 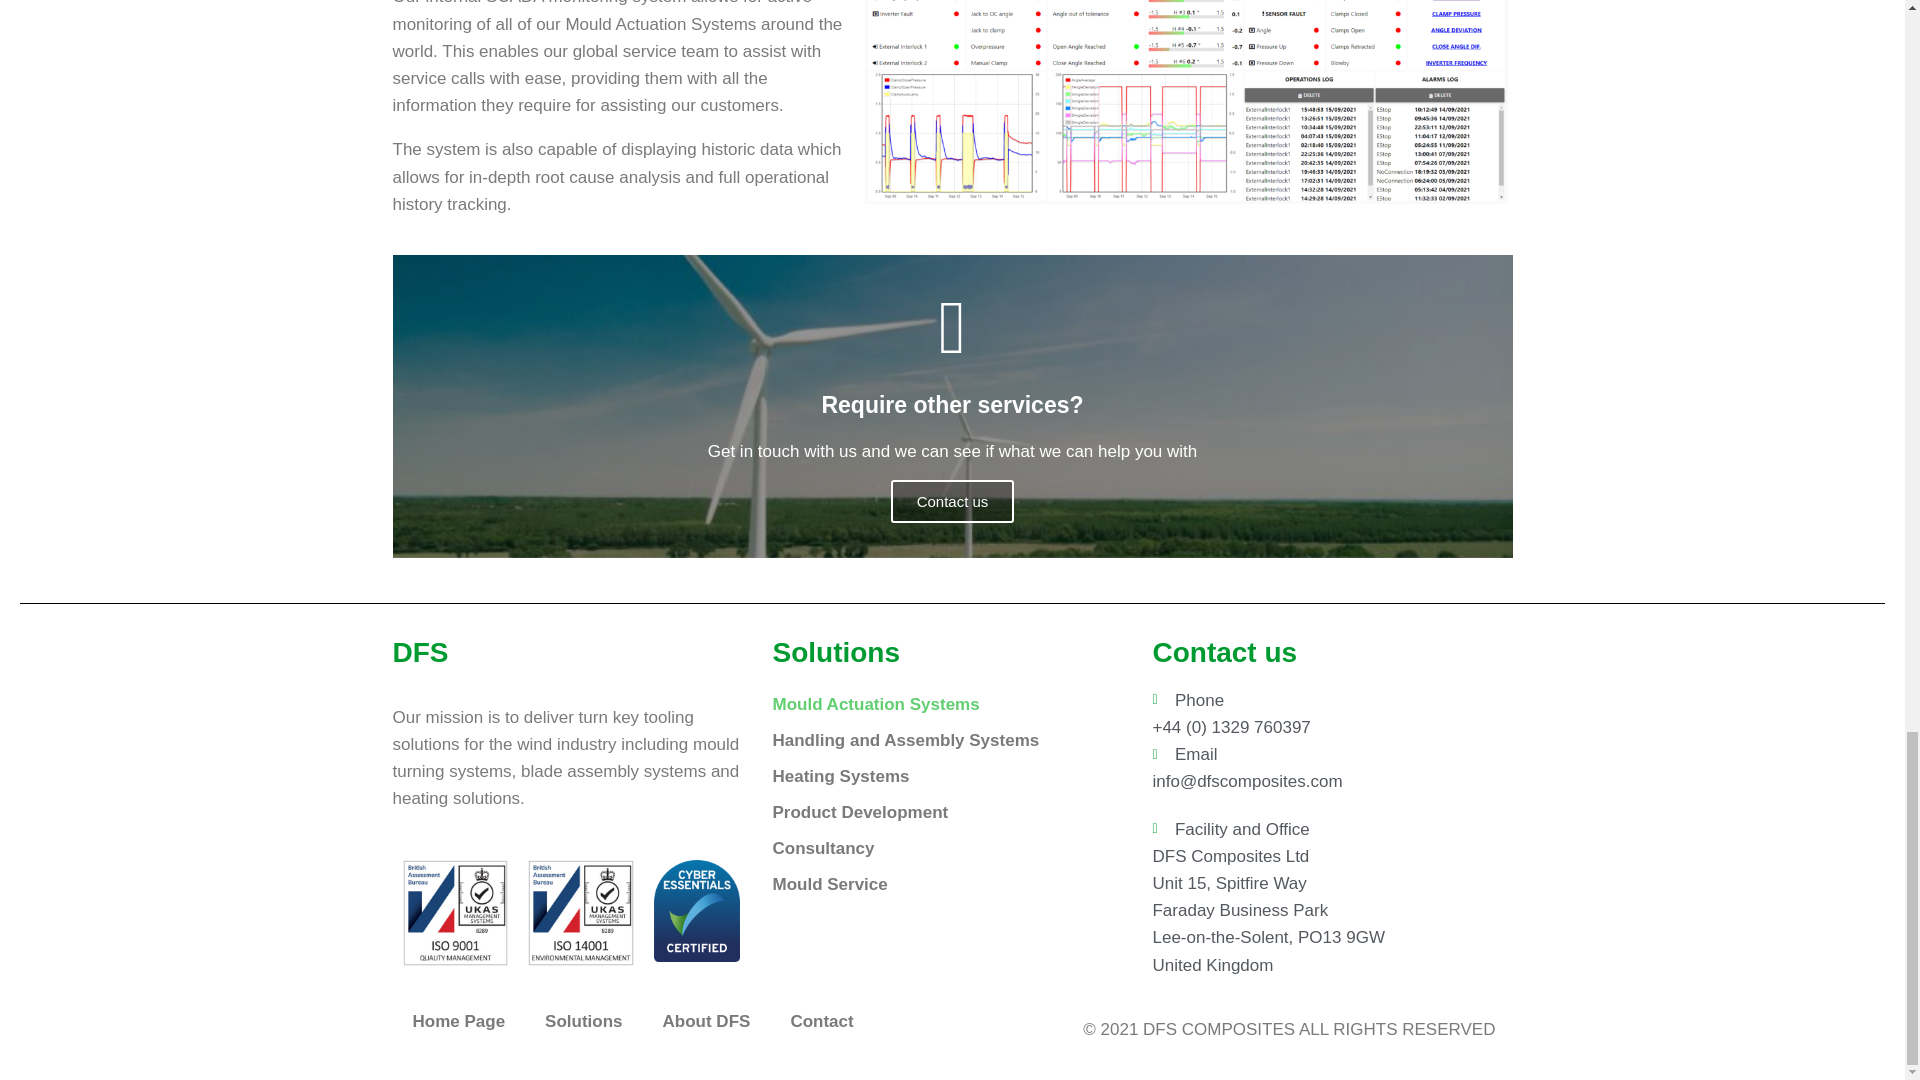 What do you see at coordinates (942, 704) in the screenshot?
I see `Mould Actuation Systems` at bounding box center [942, 704].